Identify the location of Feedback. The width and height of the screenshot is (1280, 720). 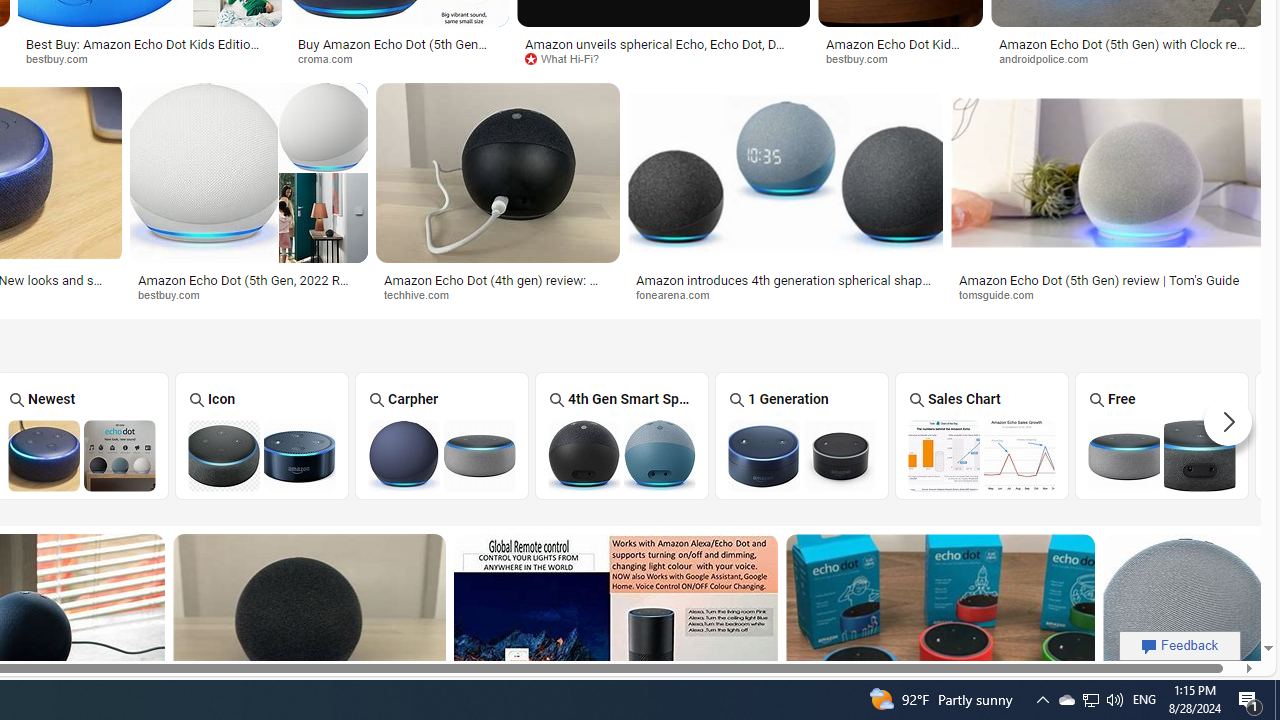
(1180, 645).